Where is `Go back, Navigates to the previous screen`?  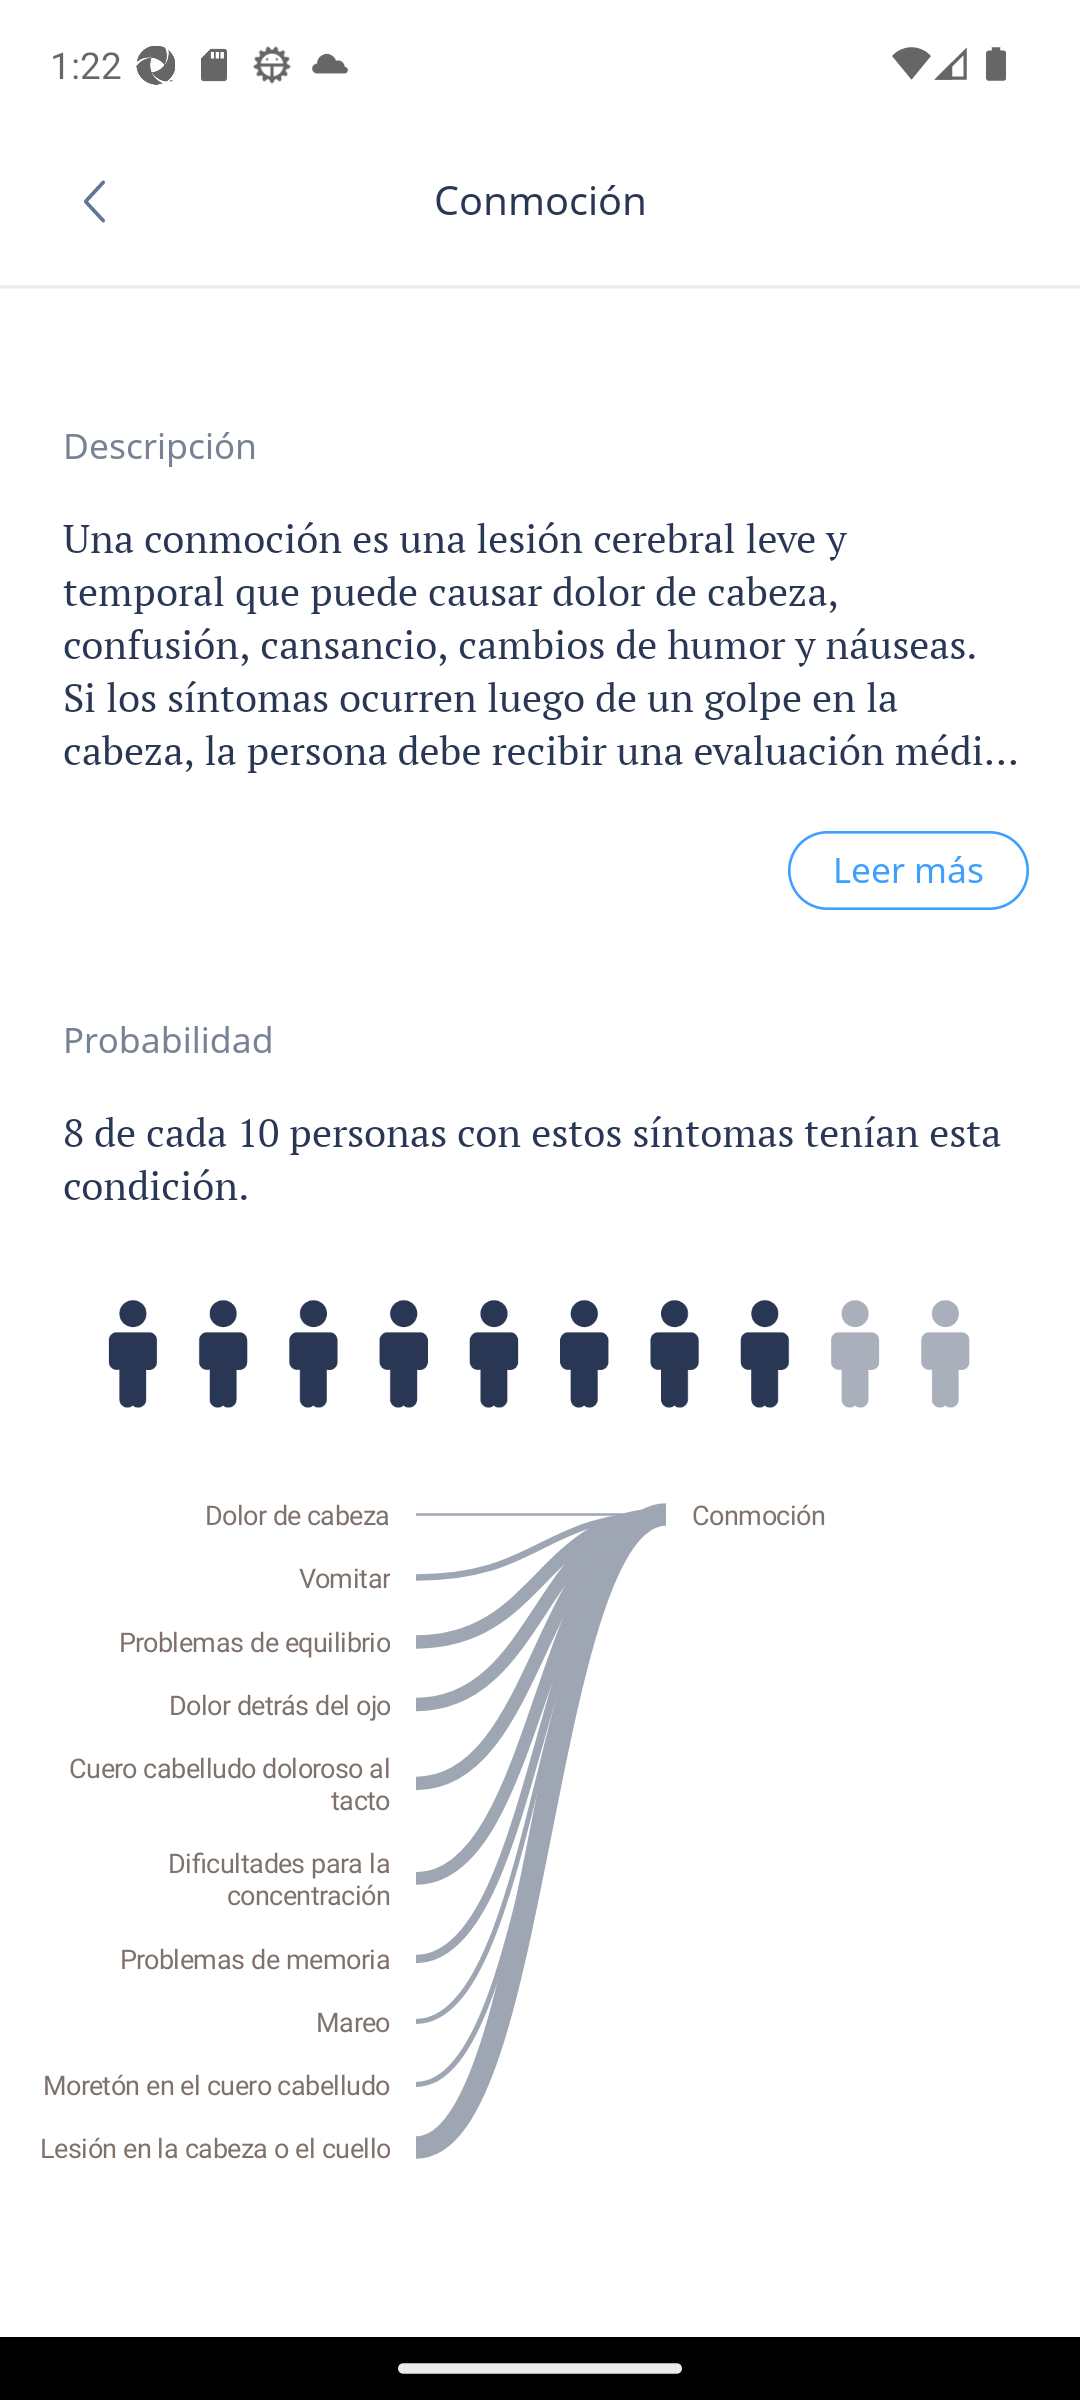
Go back, Navigates to the previous screen is located at coordinates (104, 201).